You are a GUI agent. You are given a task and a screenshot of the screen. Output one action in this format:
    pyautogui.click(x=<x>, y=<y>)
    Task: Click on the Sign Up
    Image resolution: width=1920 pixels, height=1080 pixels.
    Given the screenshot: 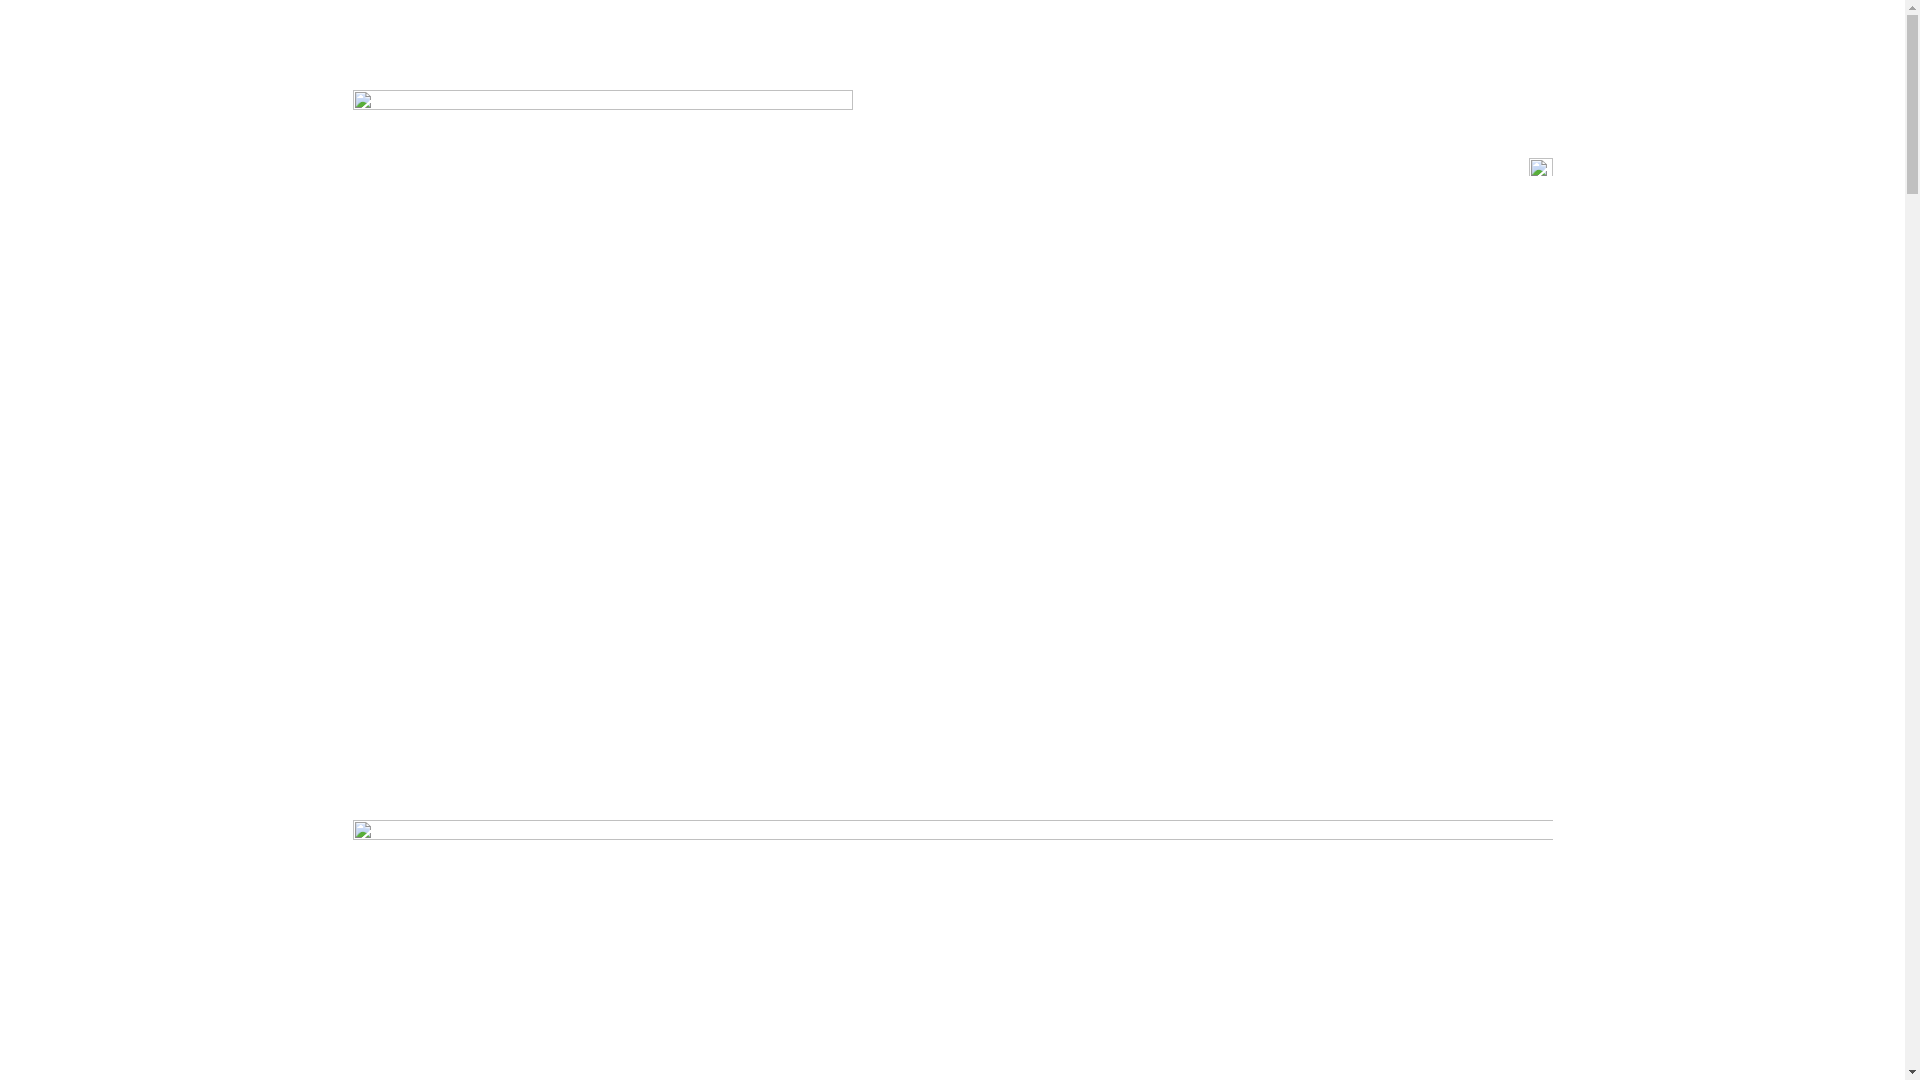 What is the action you would take?
    pyautogui.click(x=830, y=625)
    